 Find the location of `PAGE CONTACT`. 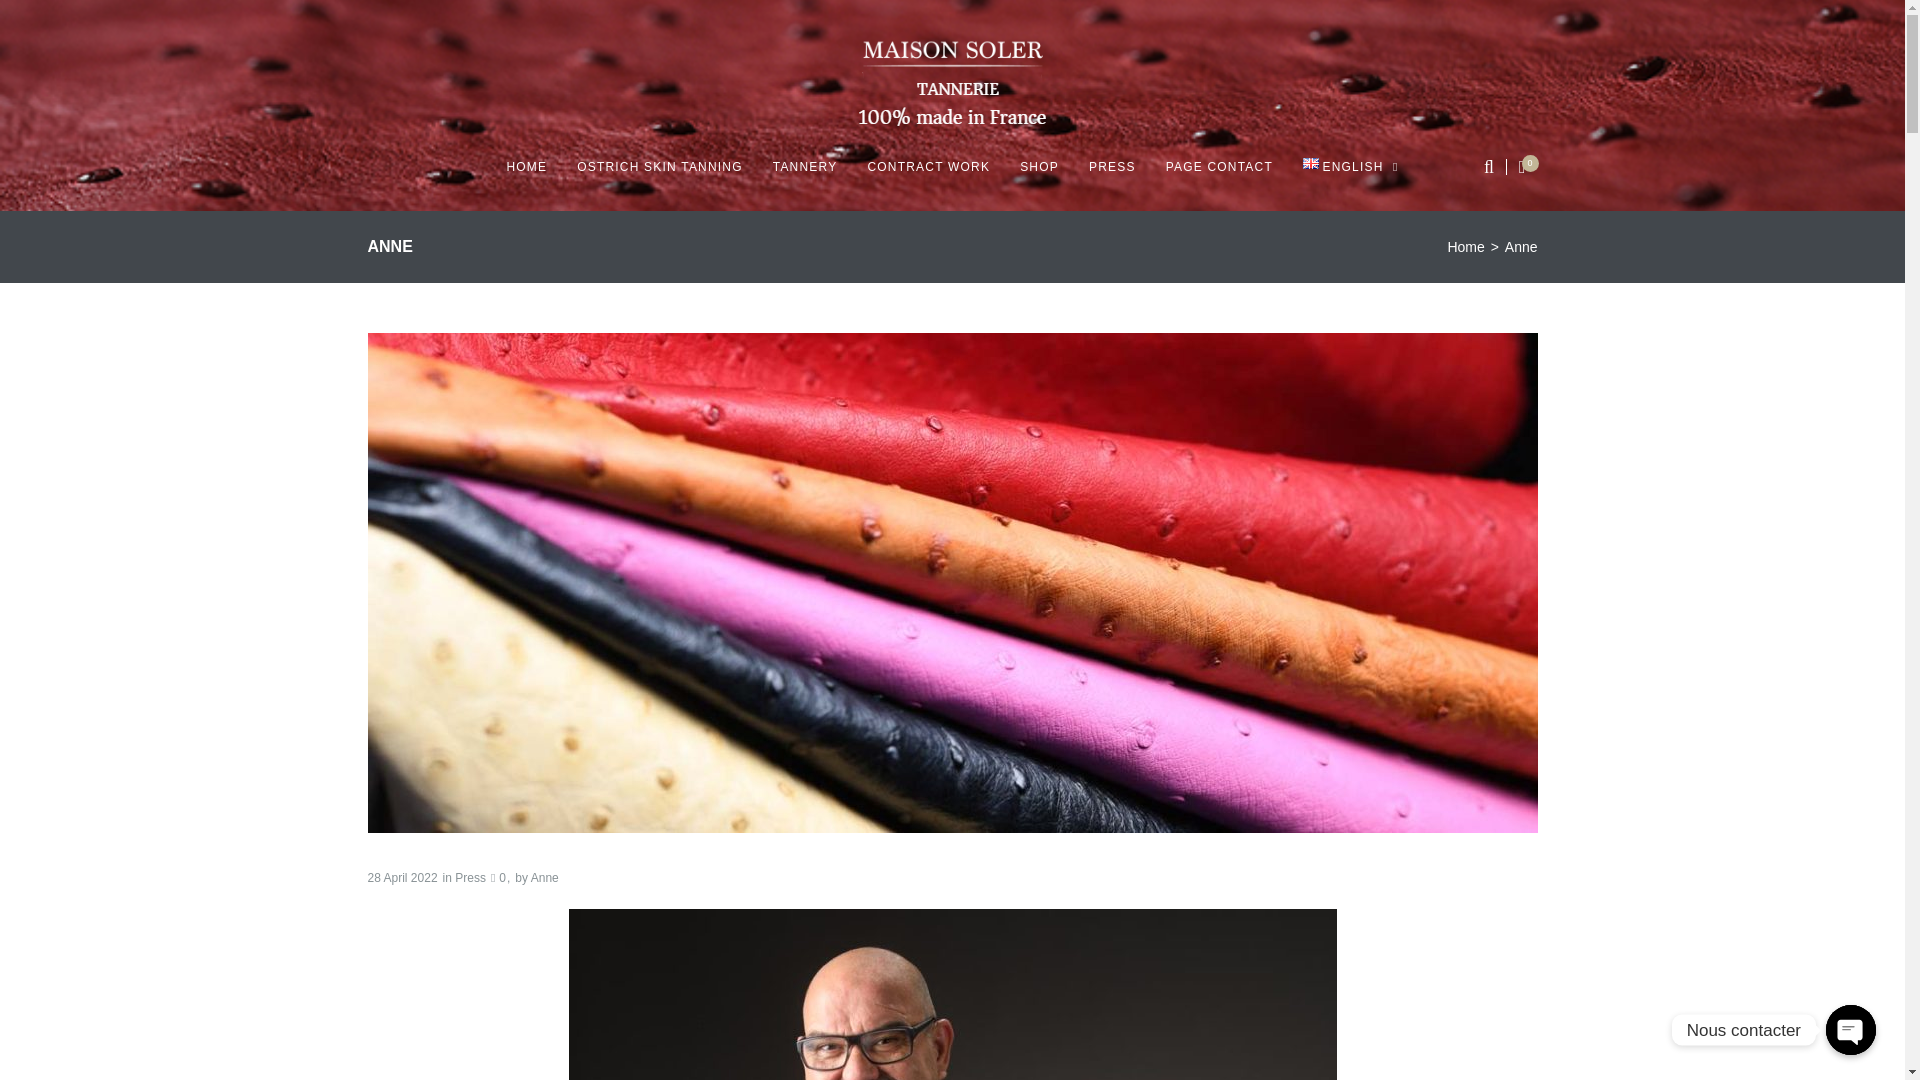

PAGE CONTACT is located at coordinates (1218, 166).